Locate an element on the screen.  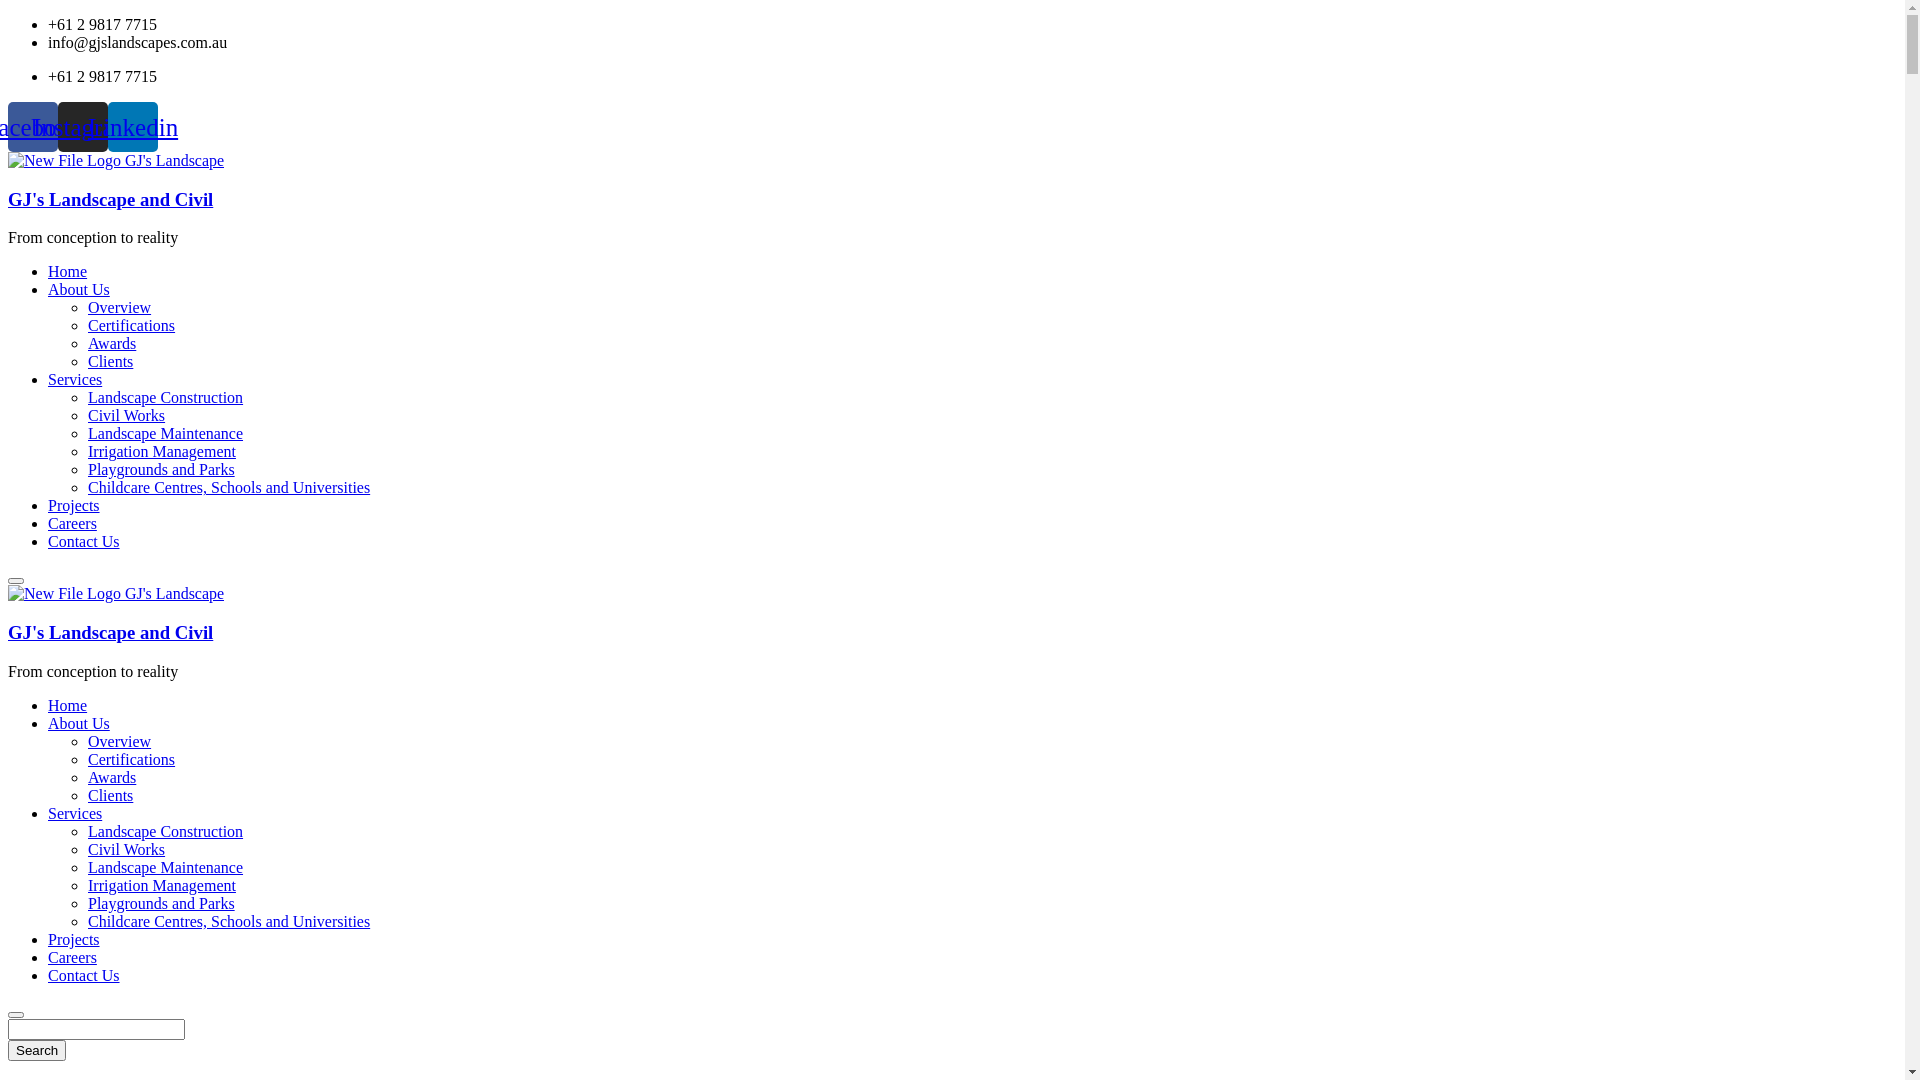
Clients is located at coordinates (110, 796).